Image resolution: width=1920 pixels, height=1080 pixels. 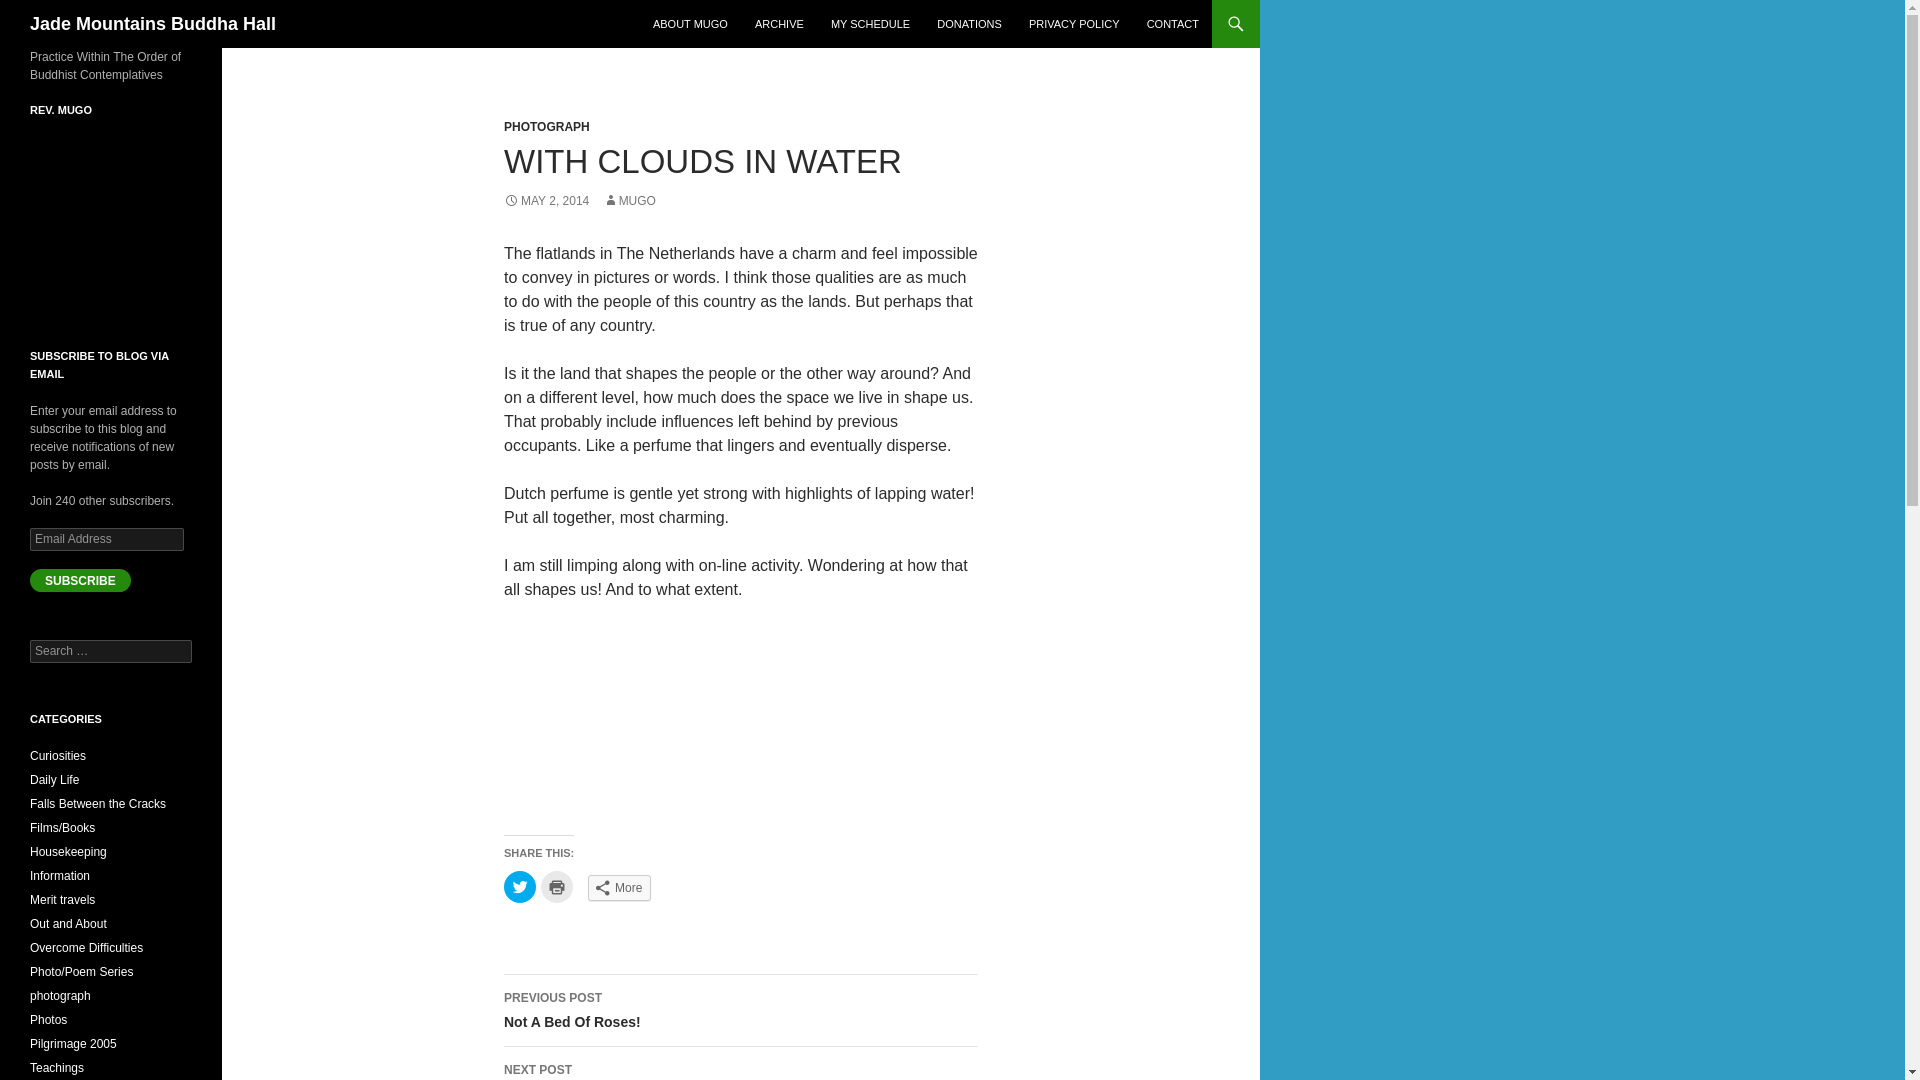 What do you see at coordinates (780, 24) in the screenshot?
I see `Daily Life` at bounding box center [780, 24].